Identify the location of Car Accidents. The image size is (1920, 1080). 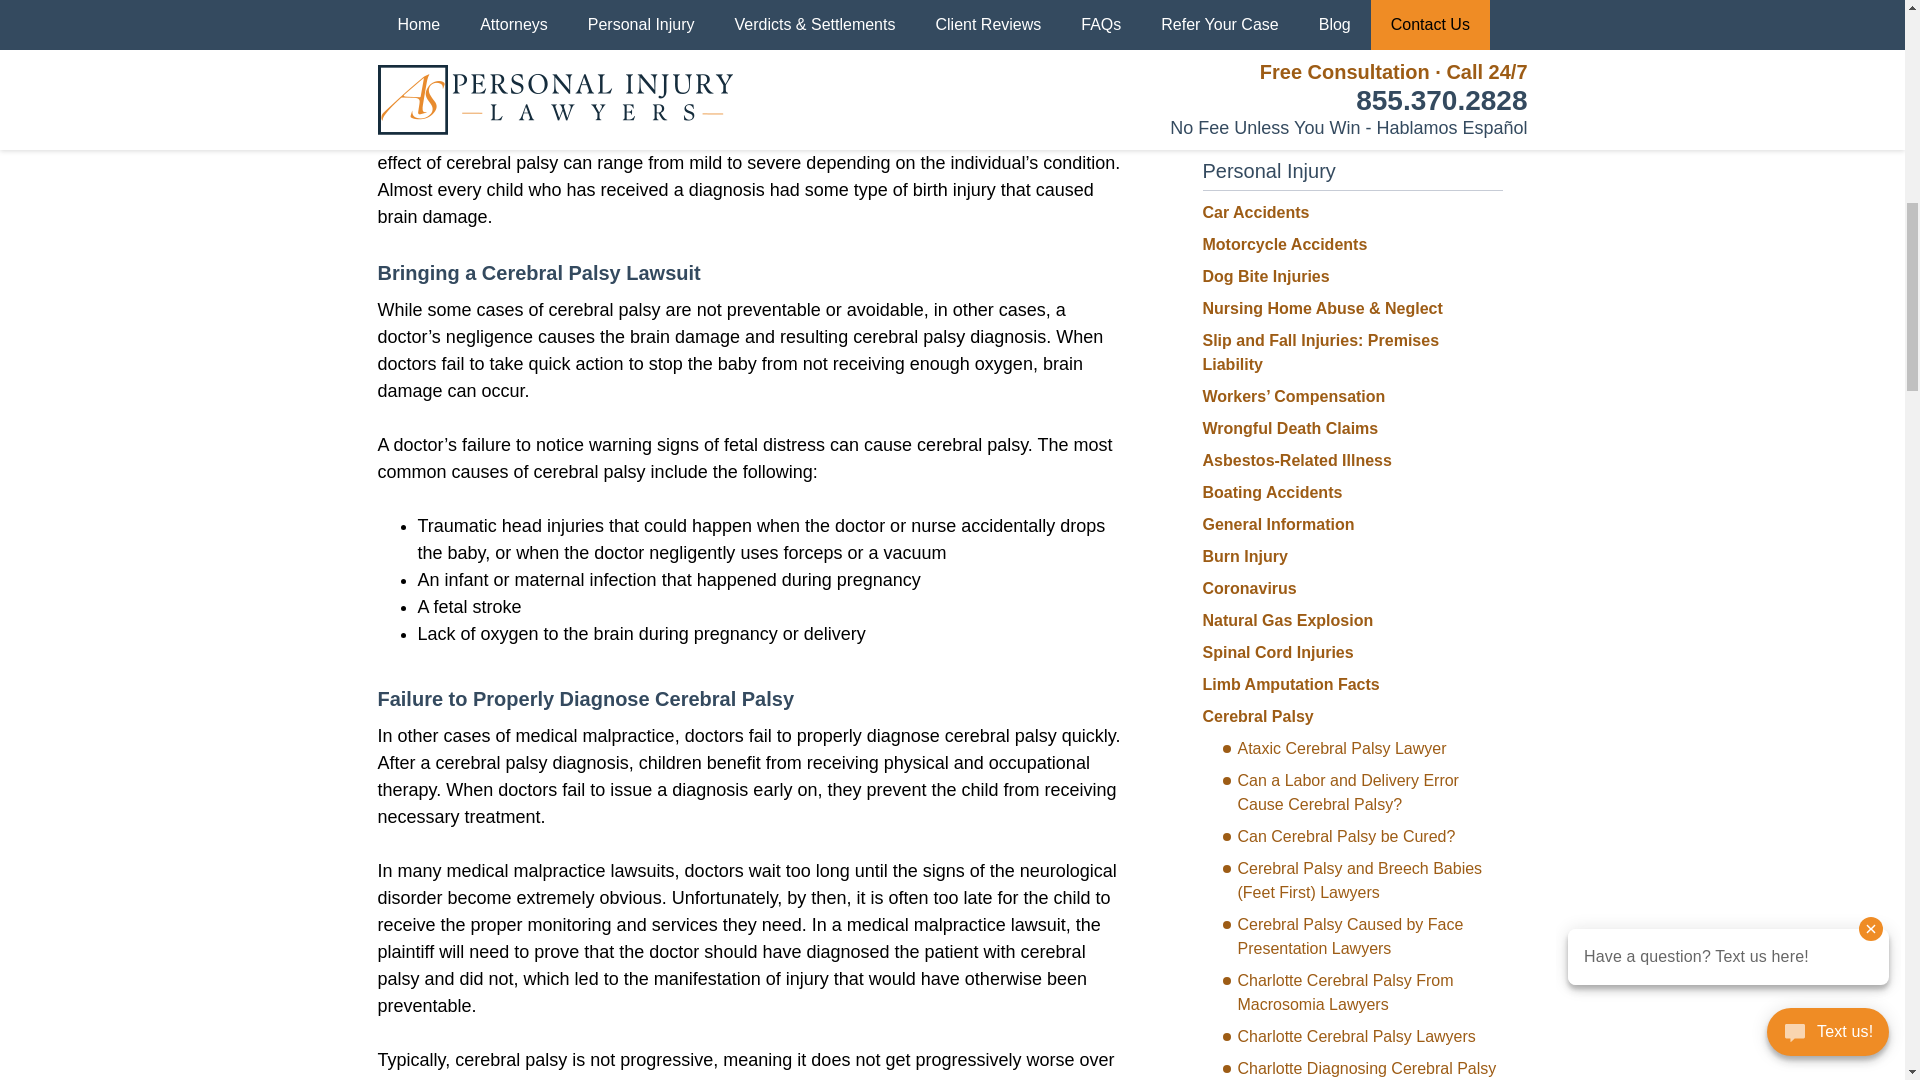
(1255, 212).